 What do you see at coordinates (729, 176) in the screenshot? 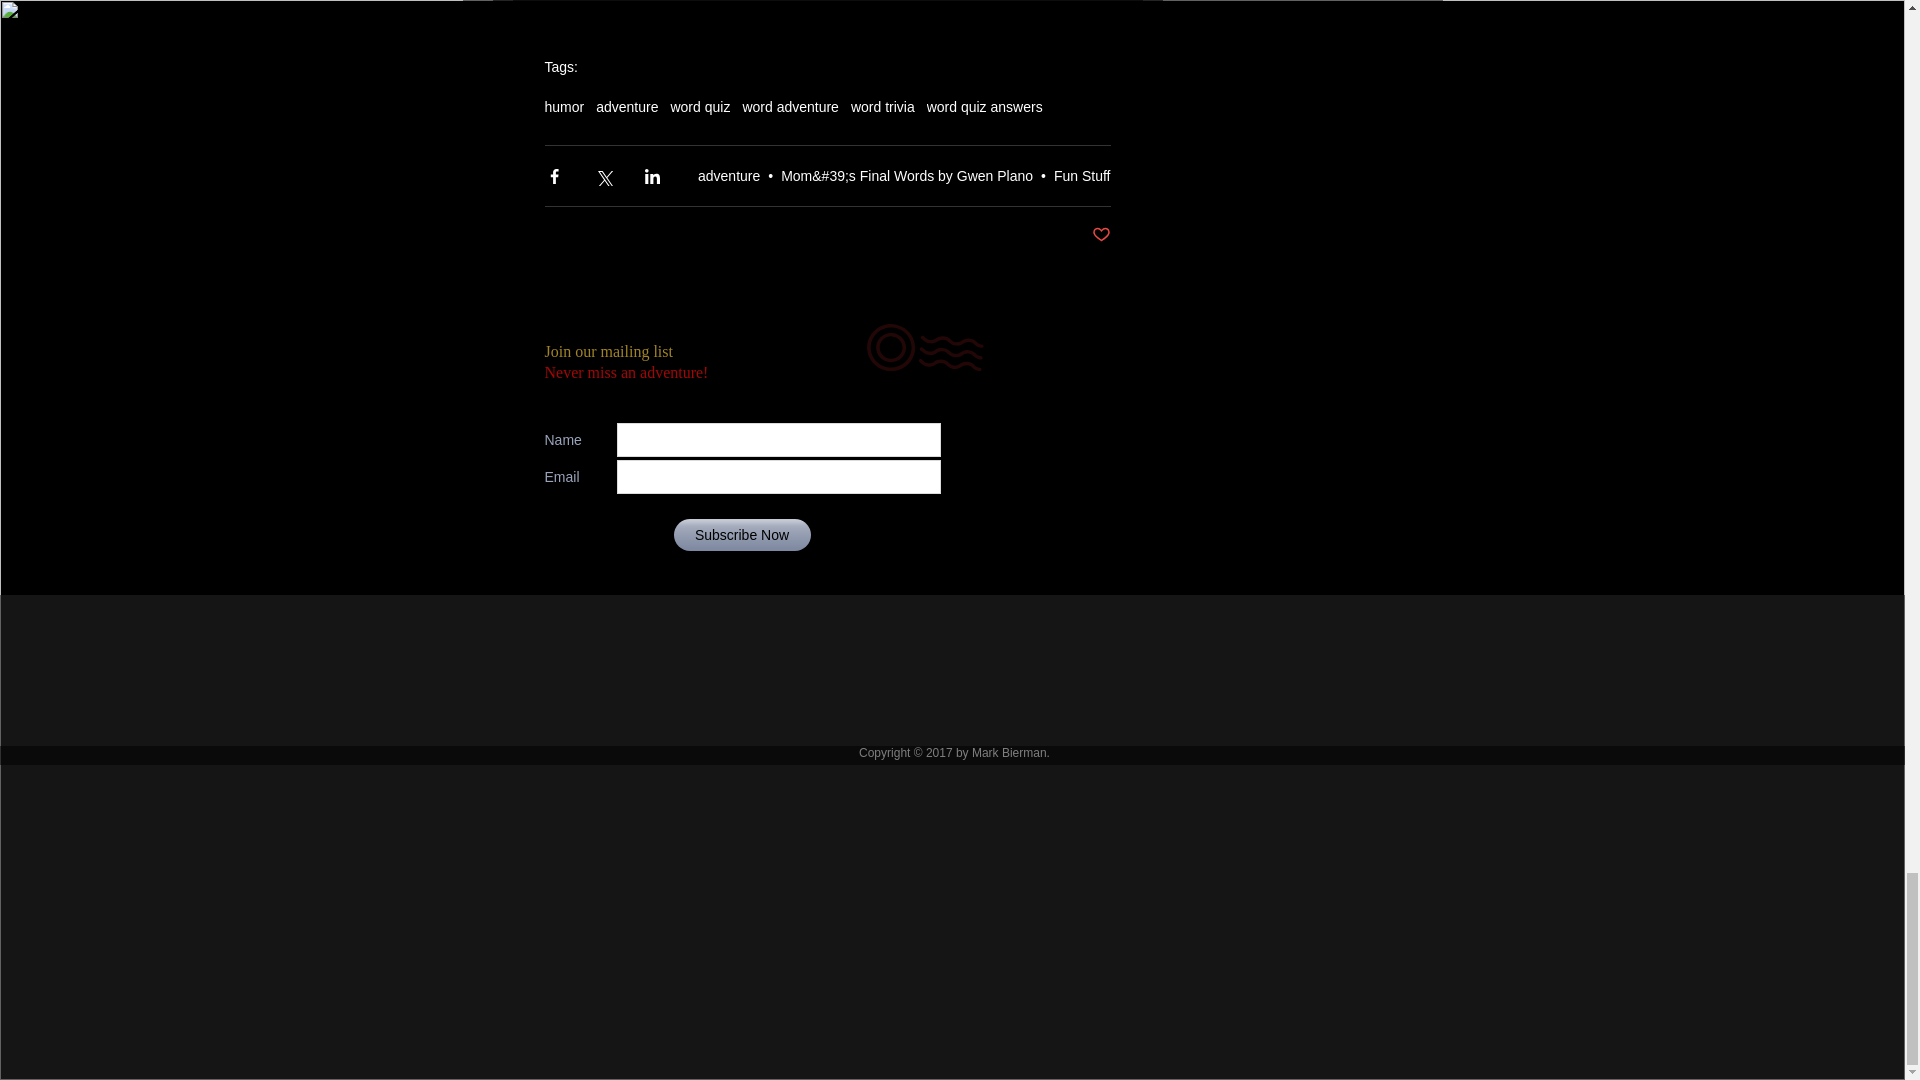
I see `adventure` at bounding box center [729, 176].